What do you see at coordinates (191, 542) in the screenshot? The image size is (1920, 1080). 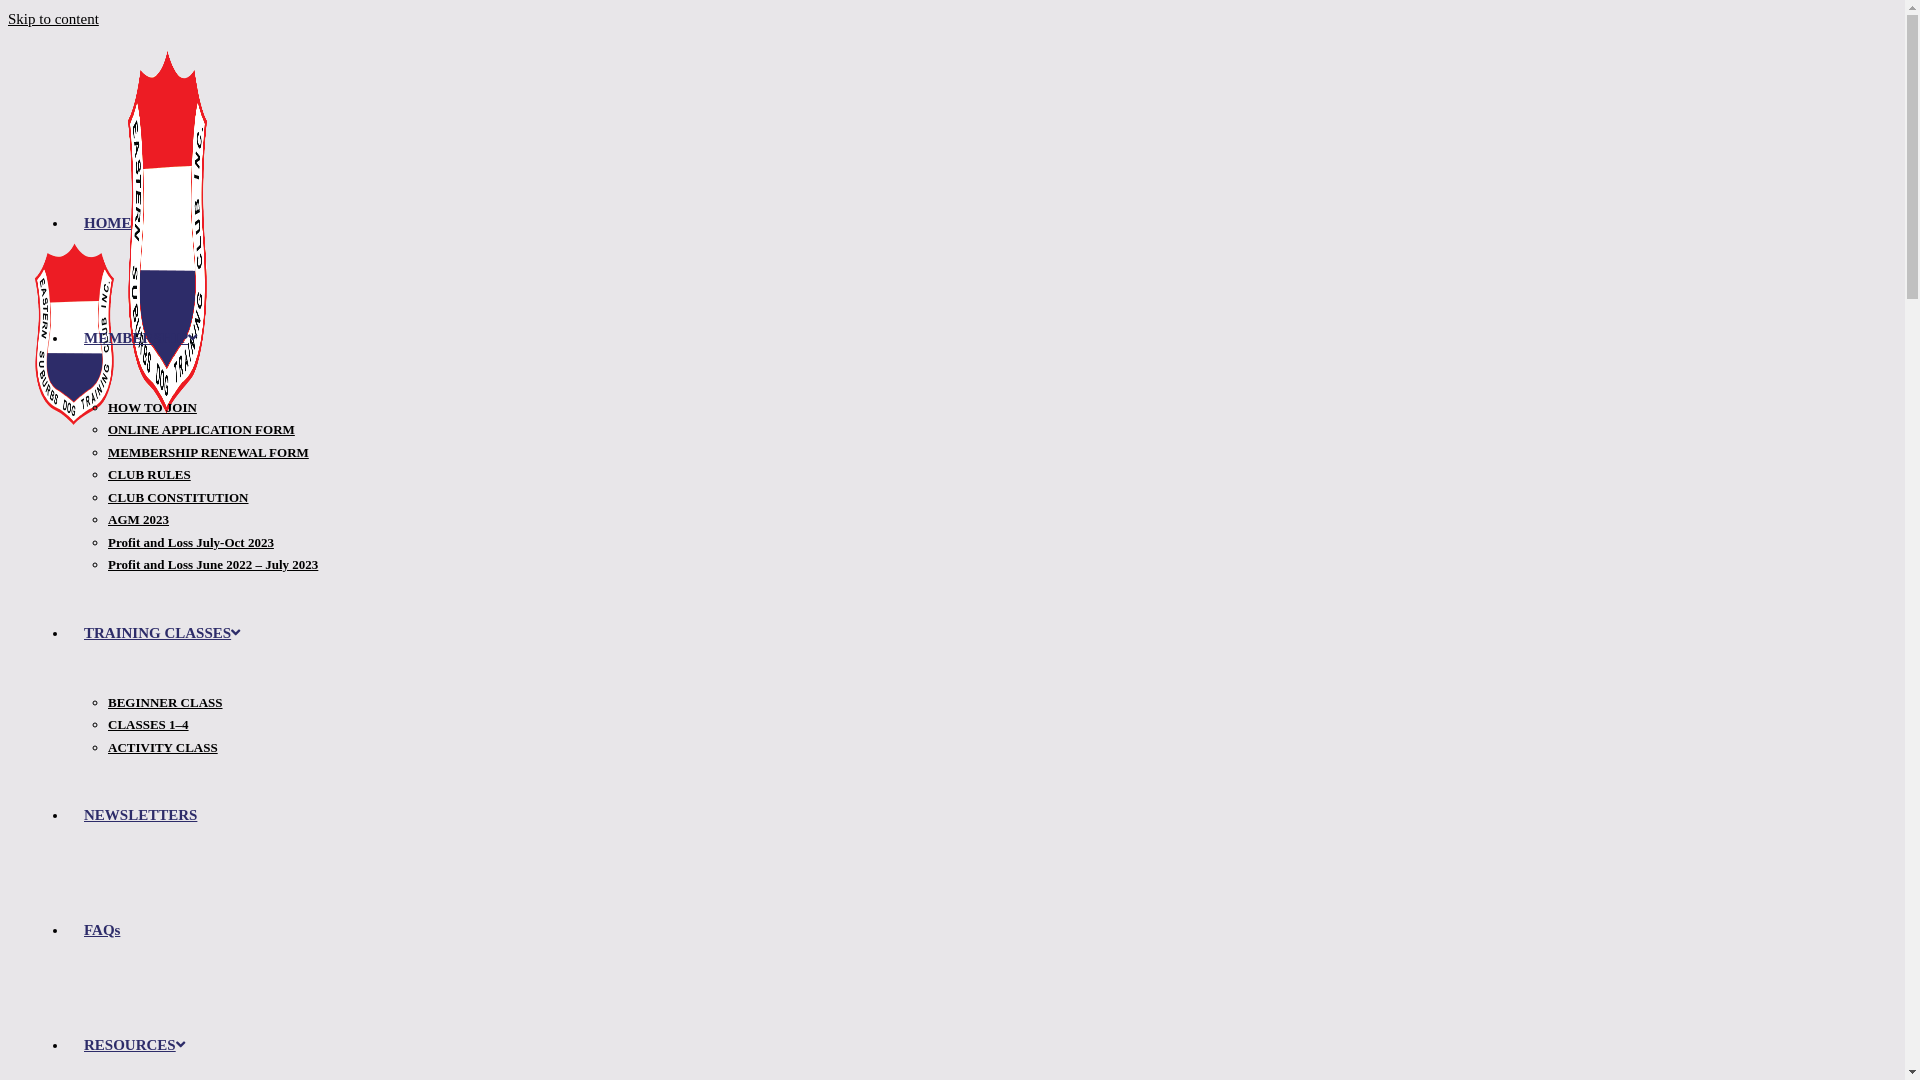 I see `Profit and Loss July-Oct 2023` at bounding box center [191, 542].